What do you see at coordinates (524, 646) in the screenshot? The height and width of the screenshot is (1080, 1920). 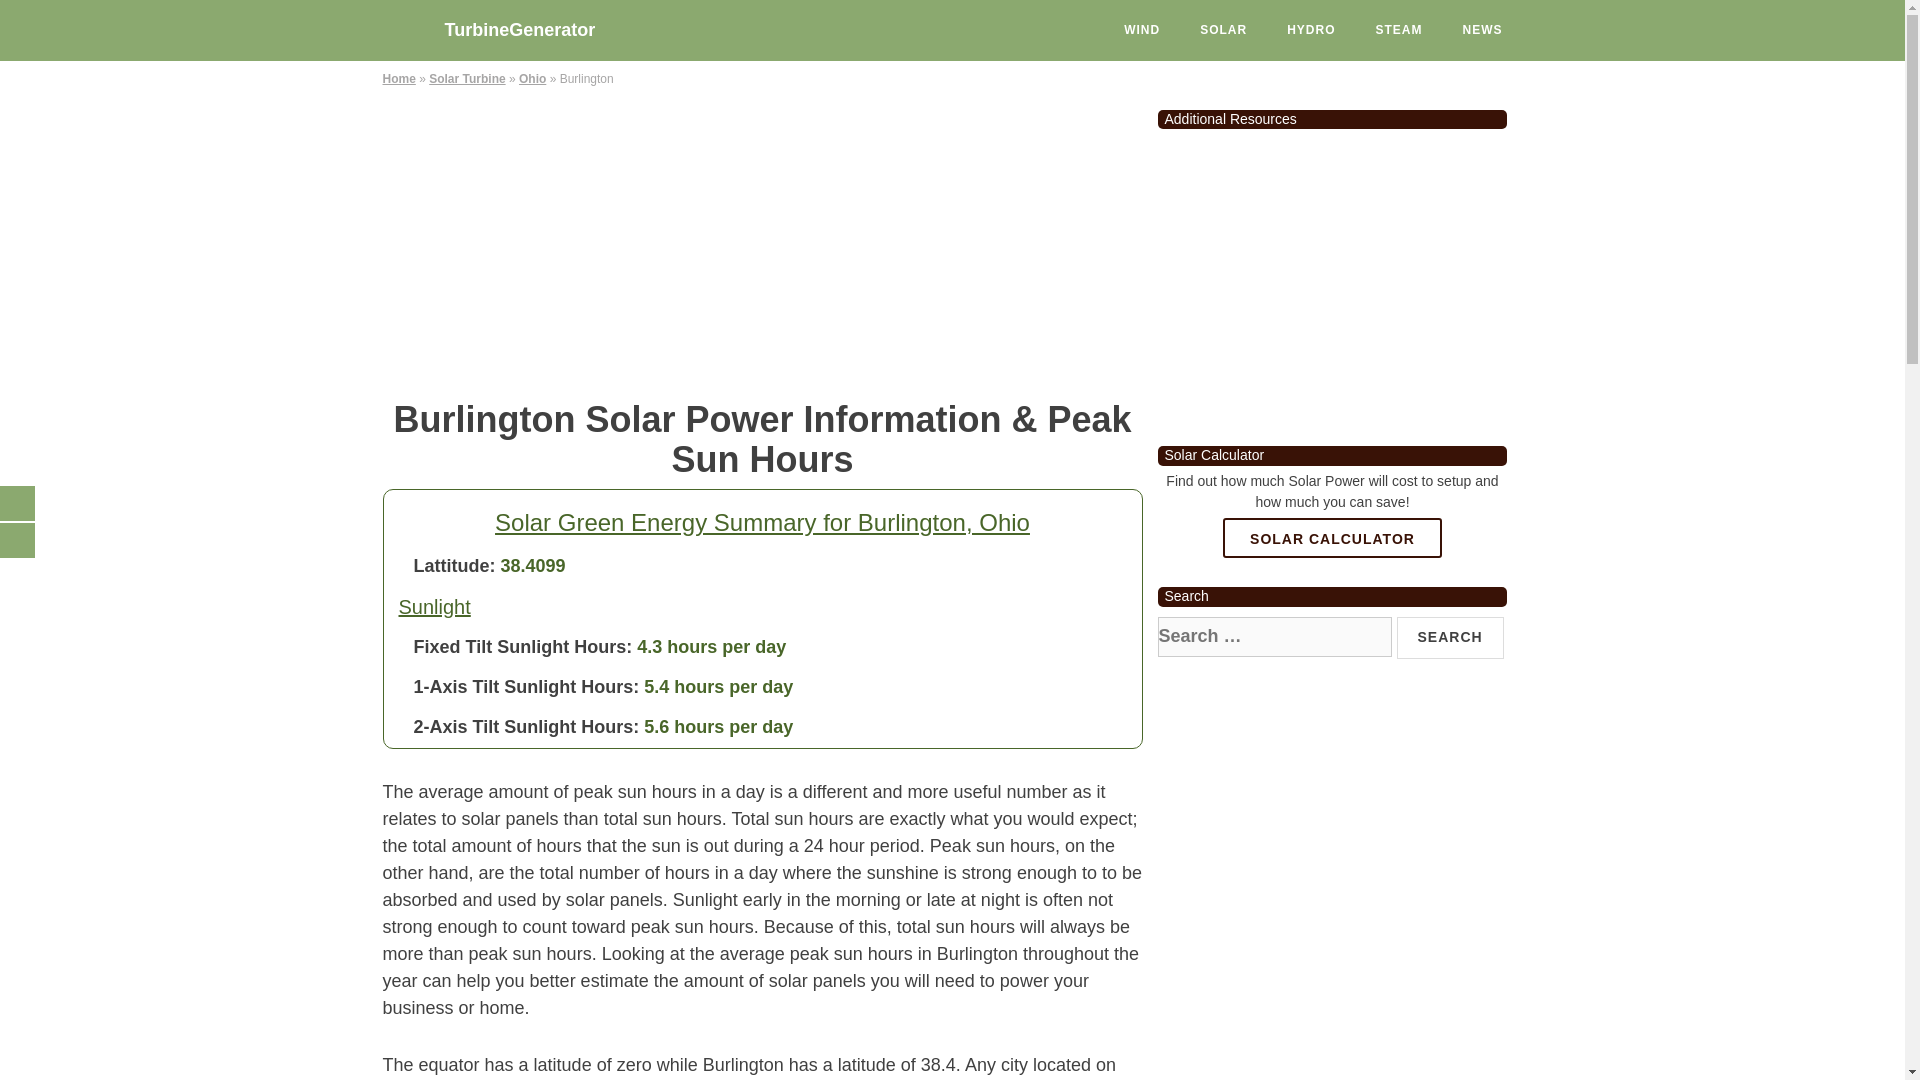 I see `Fixed Tilt Sunlight Hours:` at bounding box center [524, 646].